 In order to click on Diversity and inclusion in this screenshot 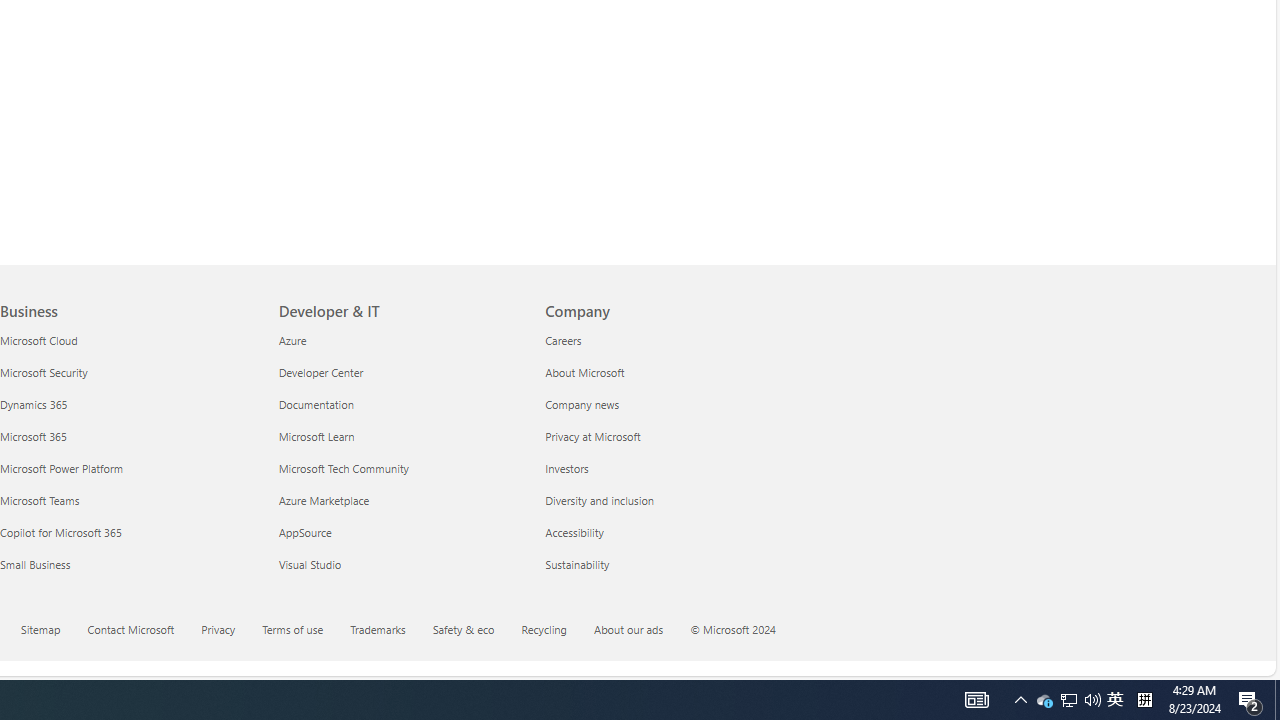, I will do `click(666, 500)`.